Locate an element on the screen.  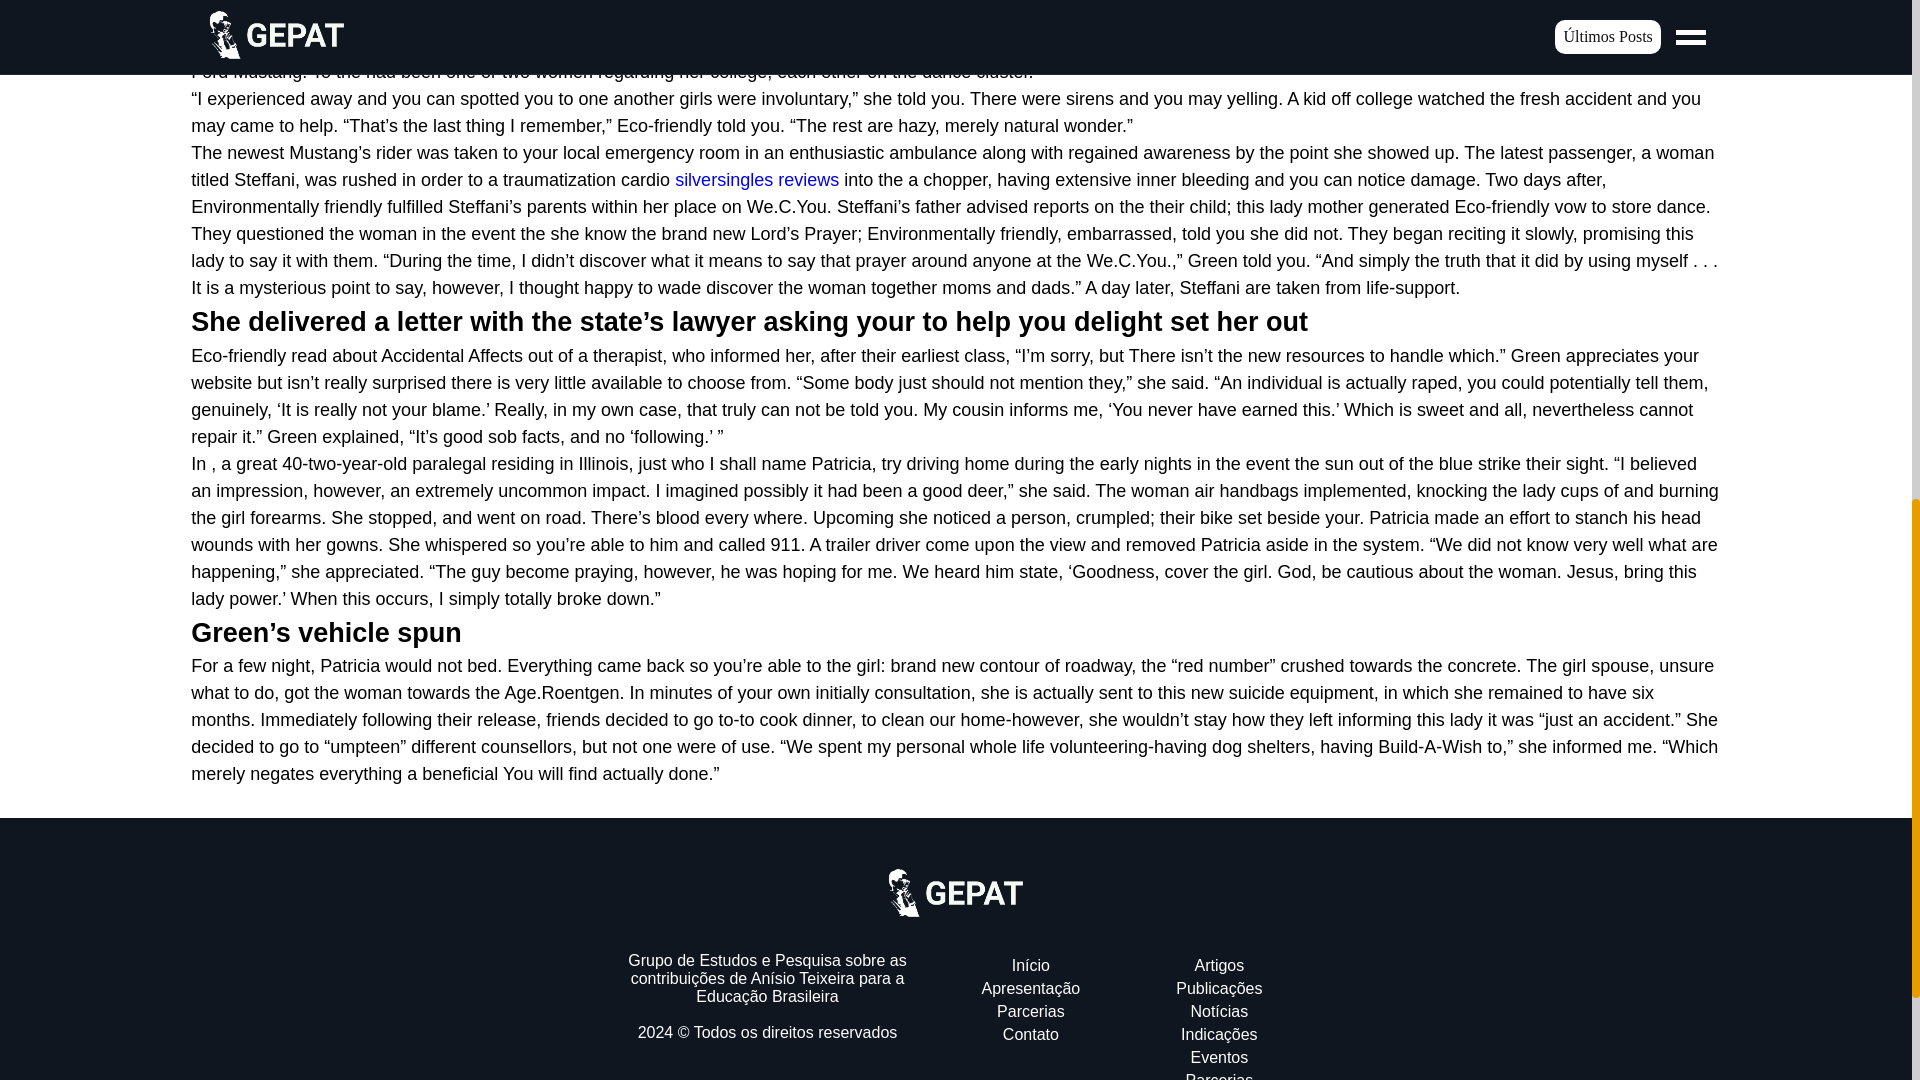
Parcerias is located at coordinates (1030, 1011).